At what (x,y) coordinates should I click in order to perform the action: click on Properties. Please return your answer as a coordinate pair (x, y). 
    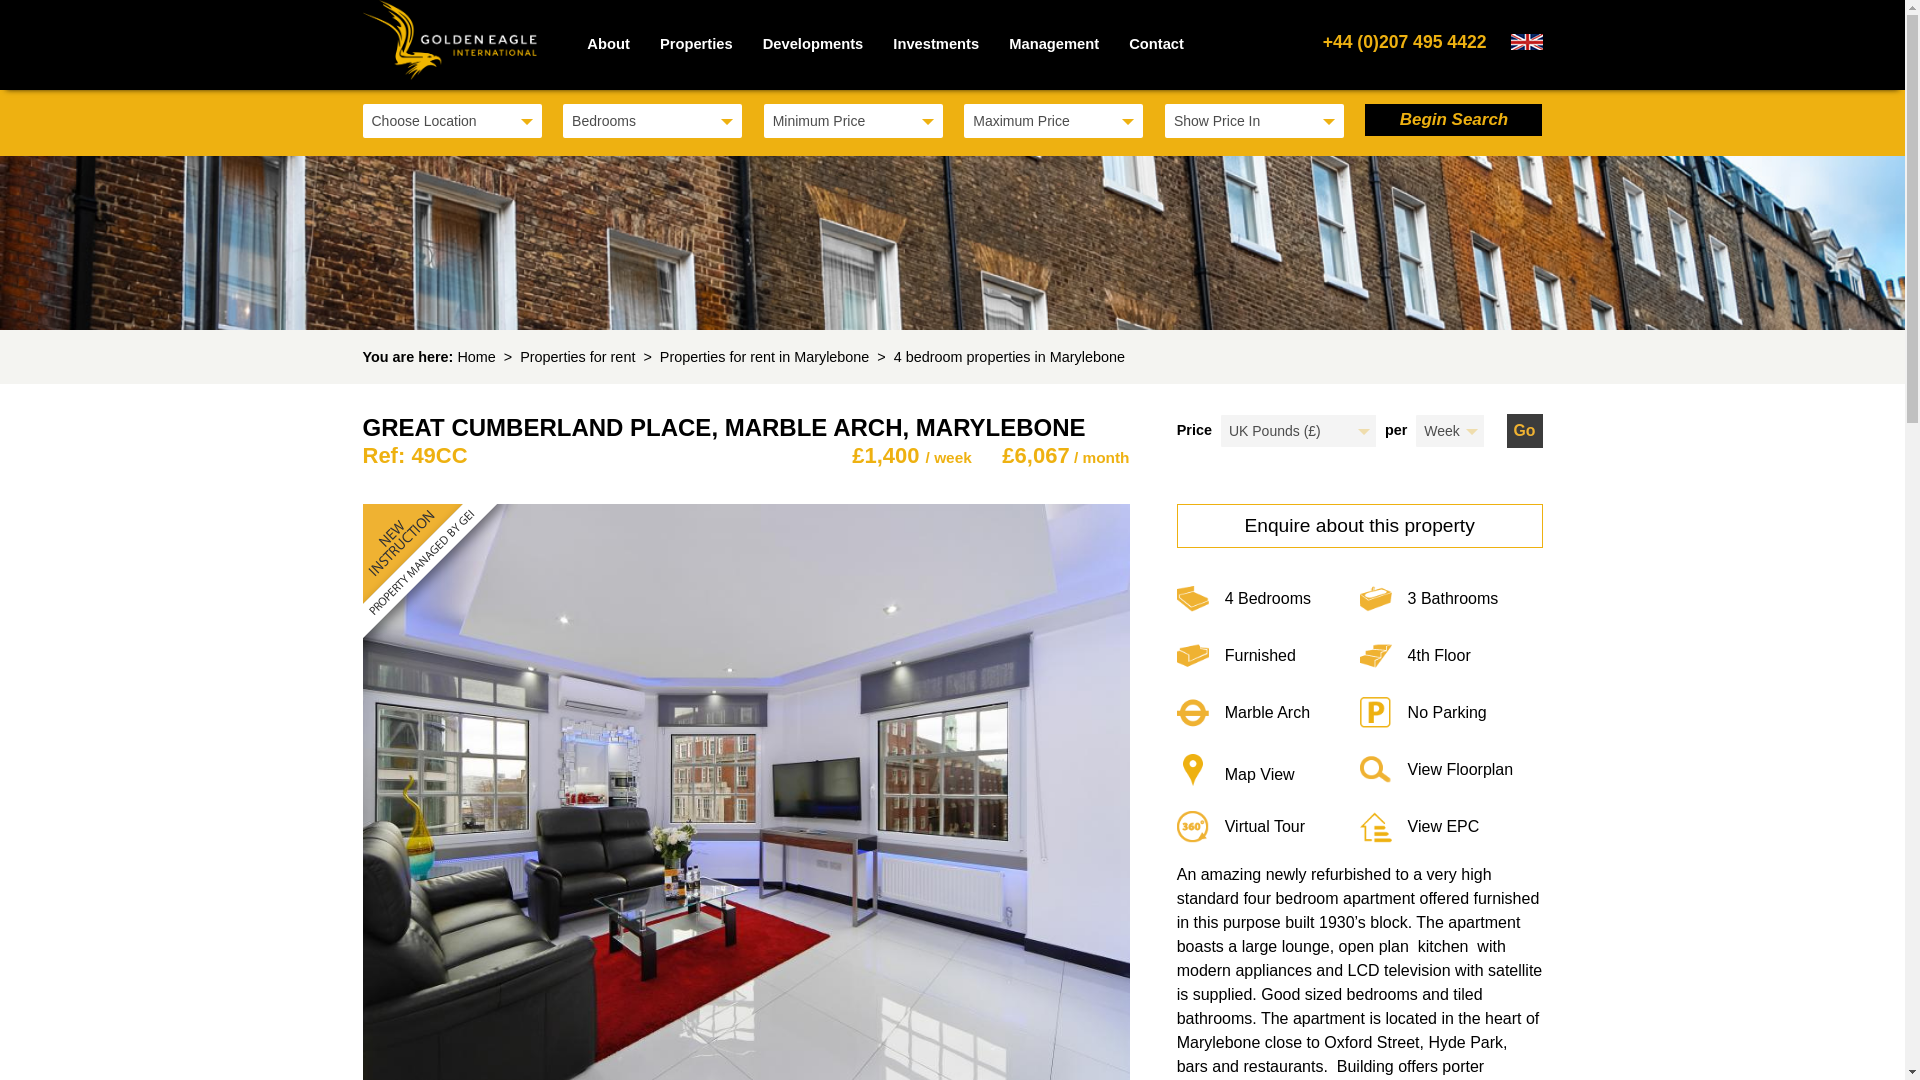
    Looking at the image, I should click on (696, 44).